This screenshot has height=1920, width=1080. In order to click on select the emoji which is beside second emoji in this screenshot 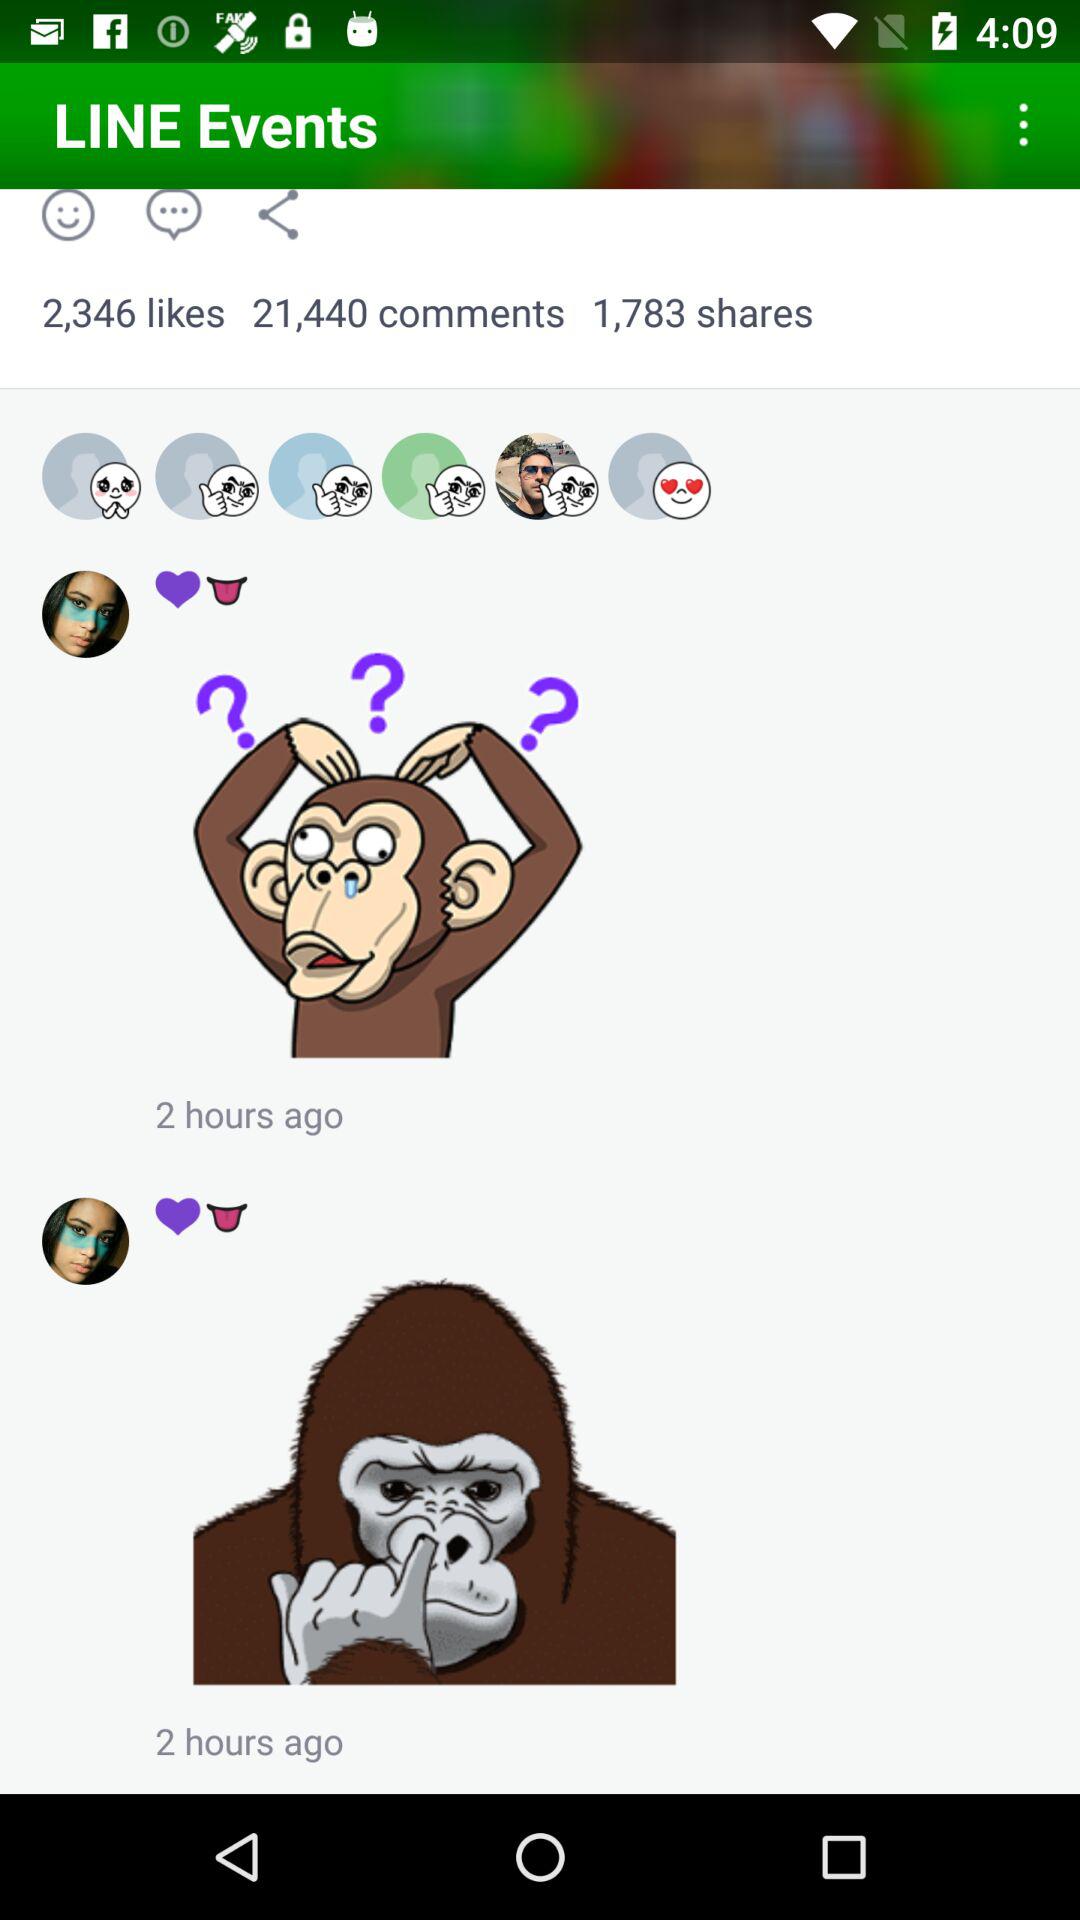, I will do `click(94, 478)`.